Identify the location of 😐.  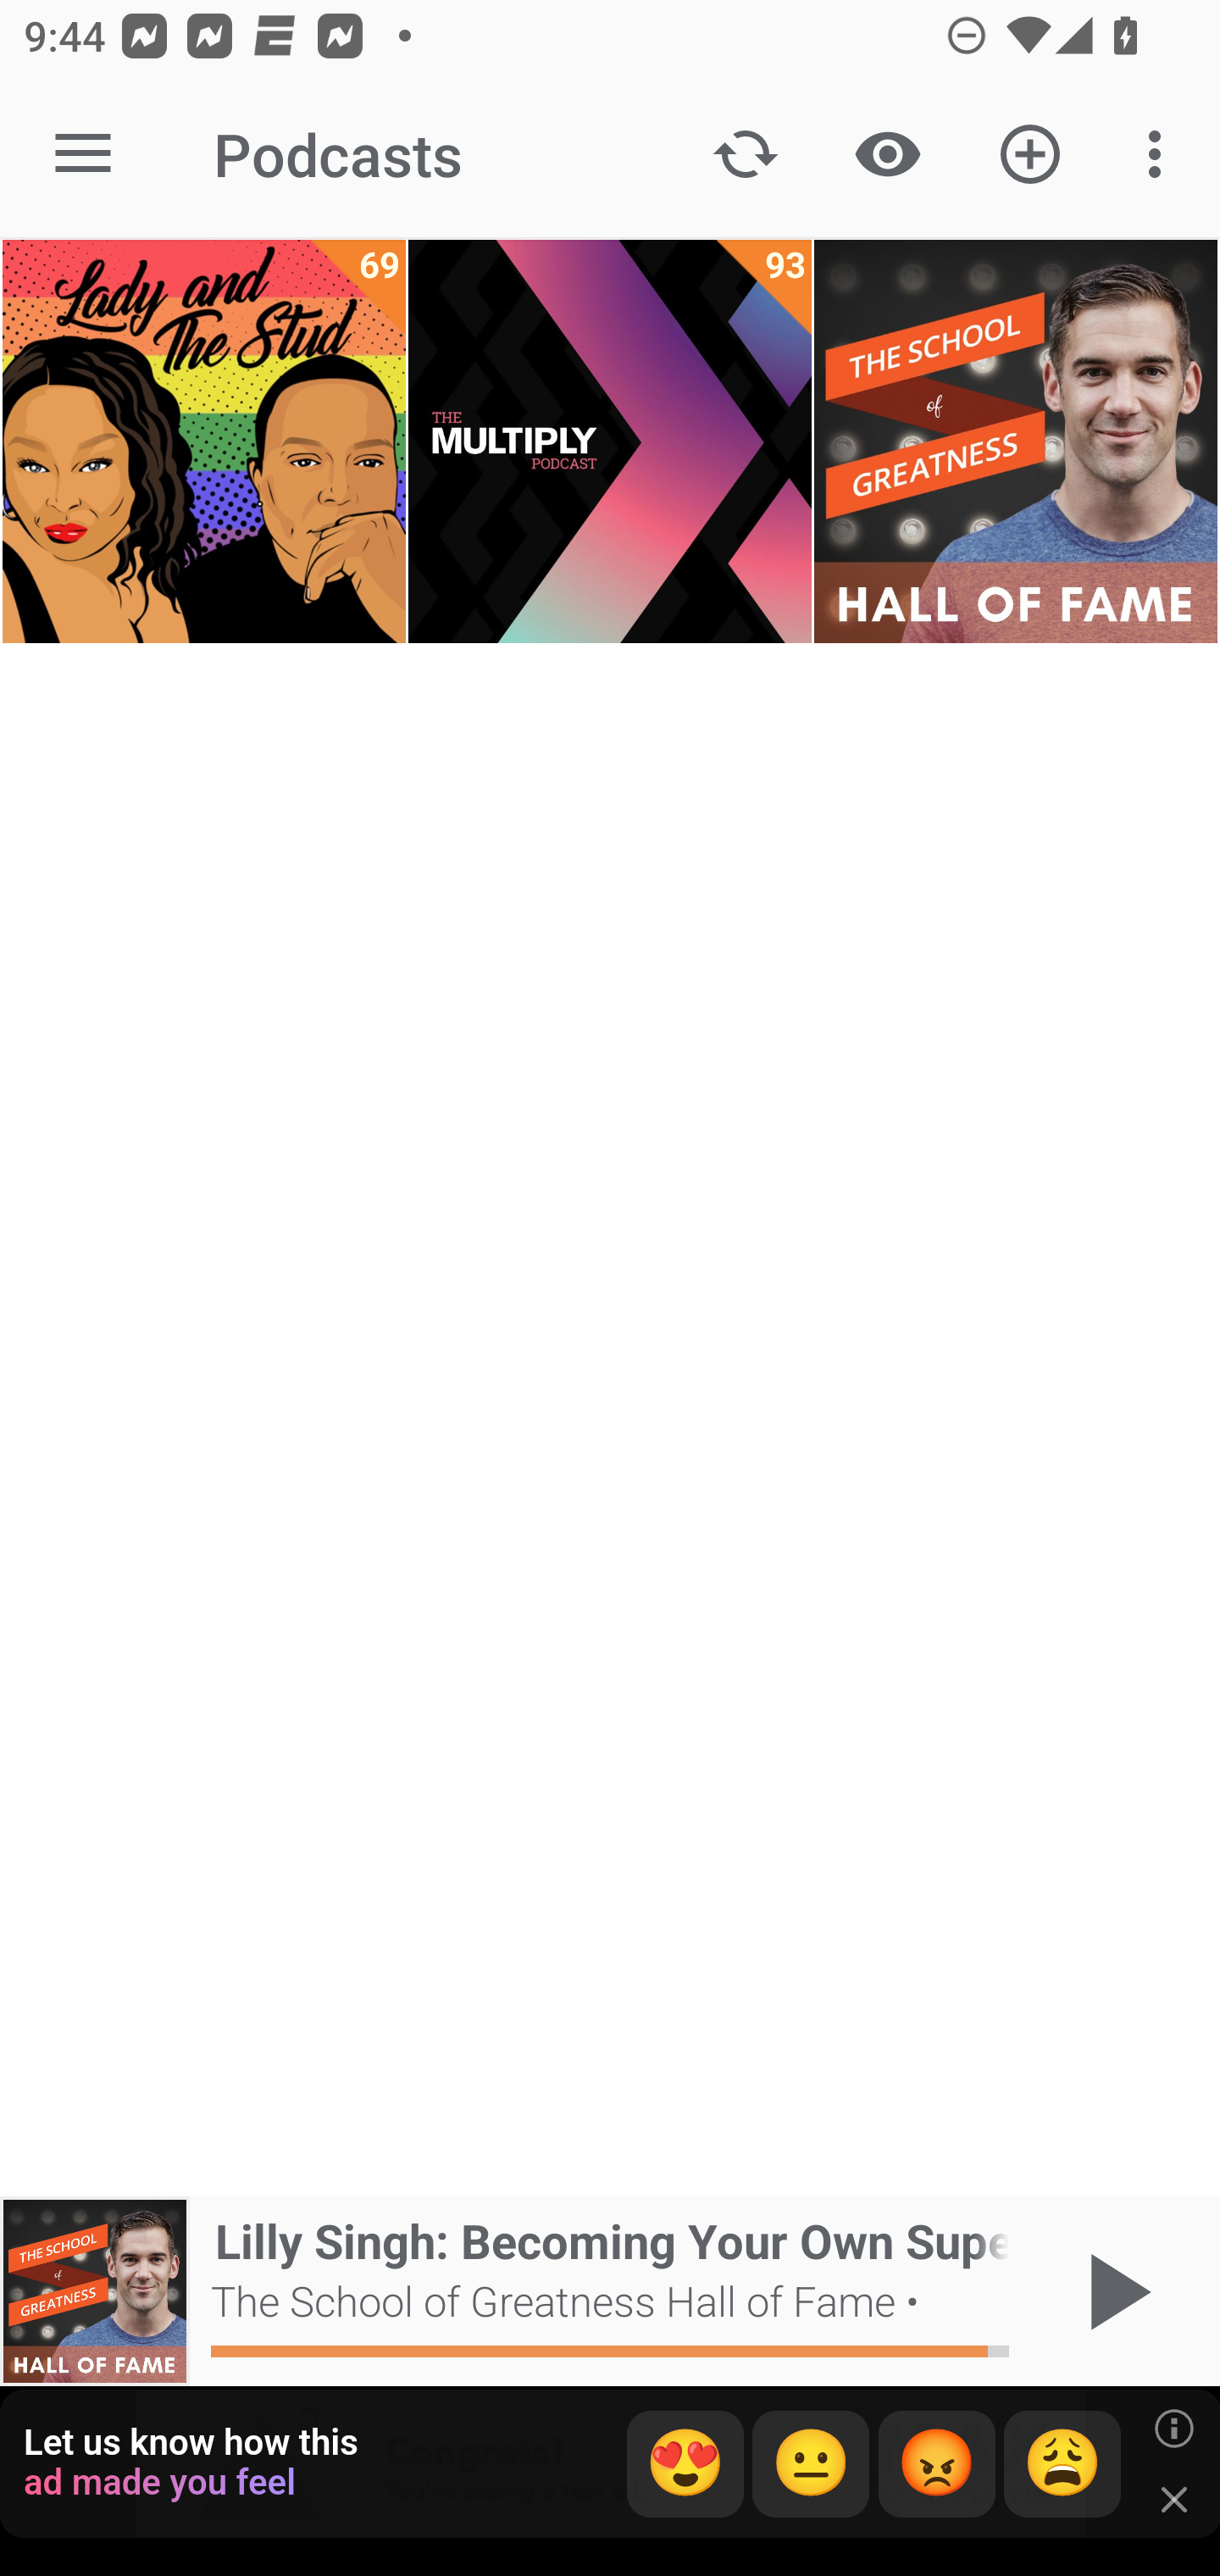
(811, 2464).